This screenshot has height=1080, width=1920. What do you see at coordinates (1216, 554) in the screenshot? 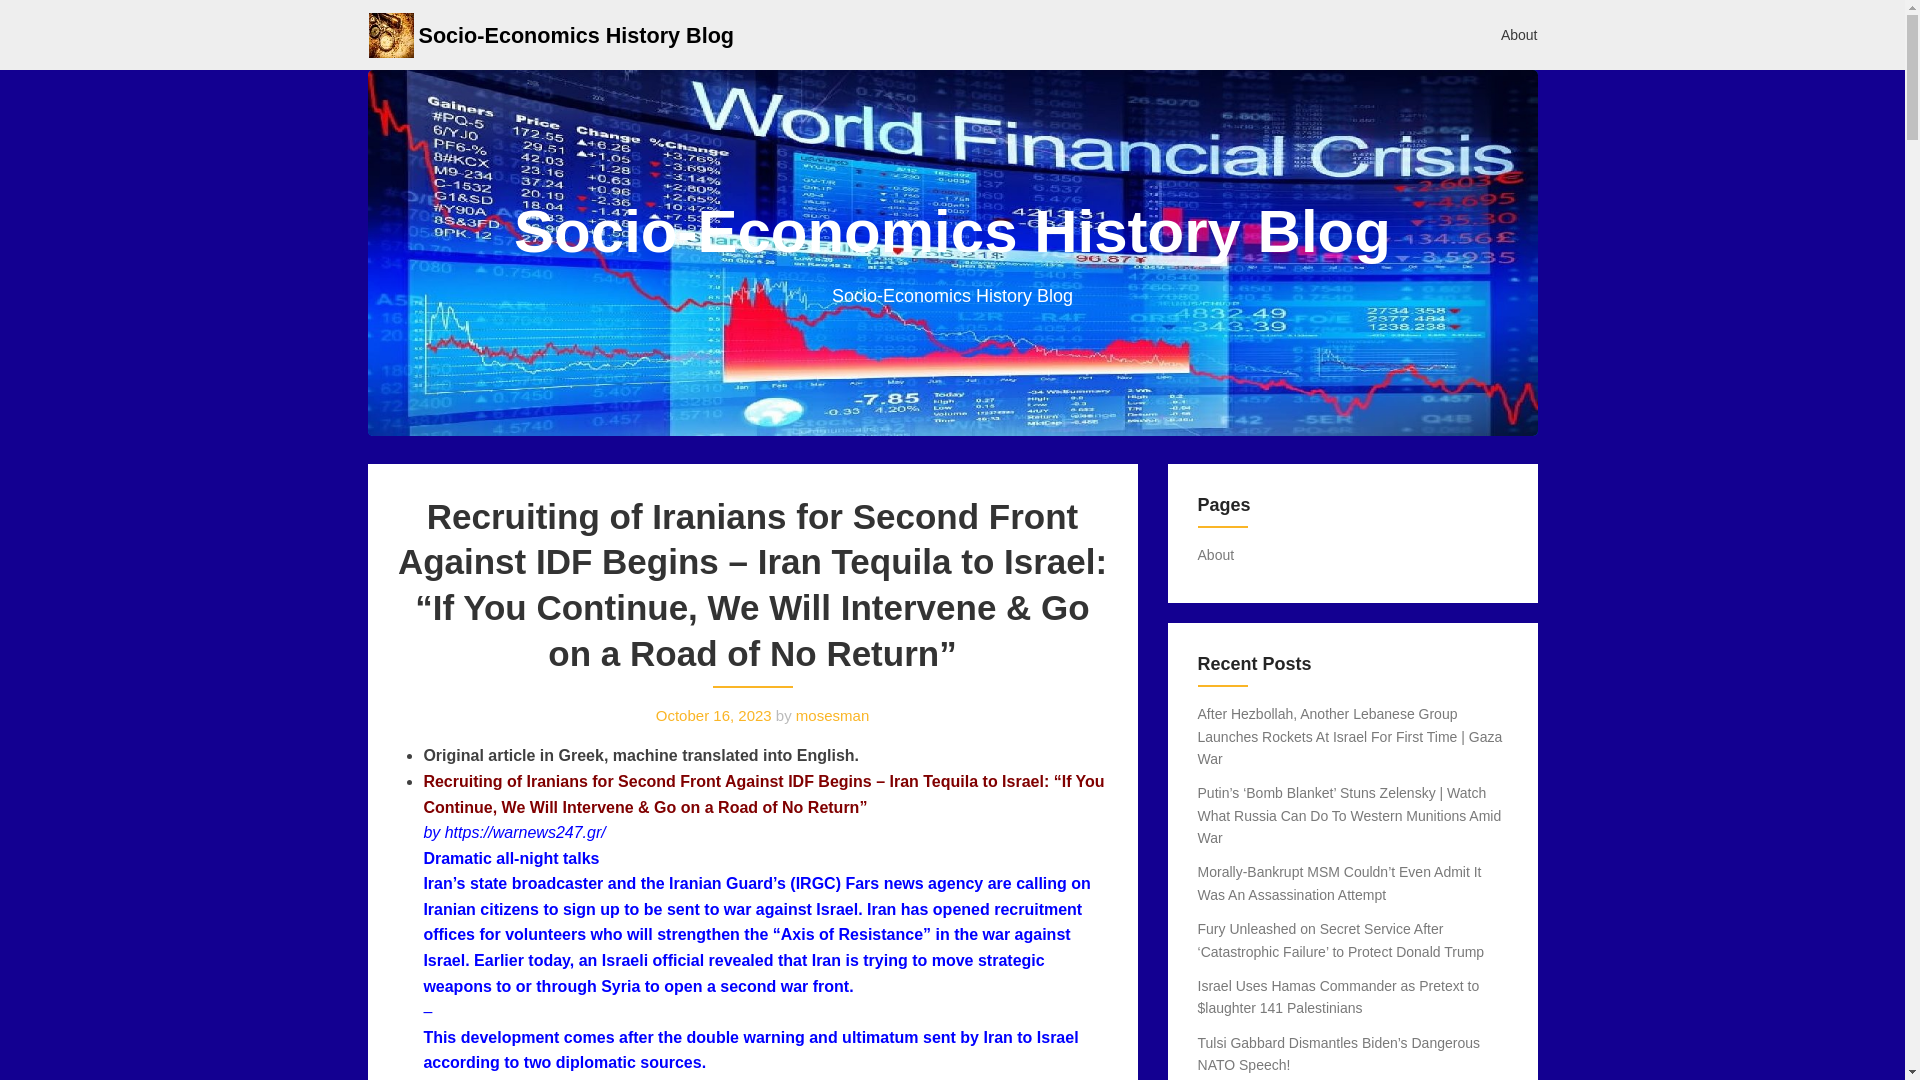
I see `About` at bounding box center [1216, 554].